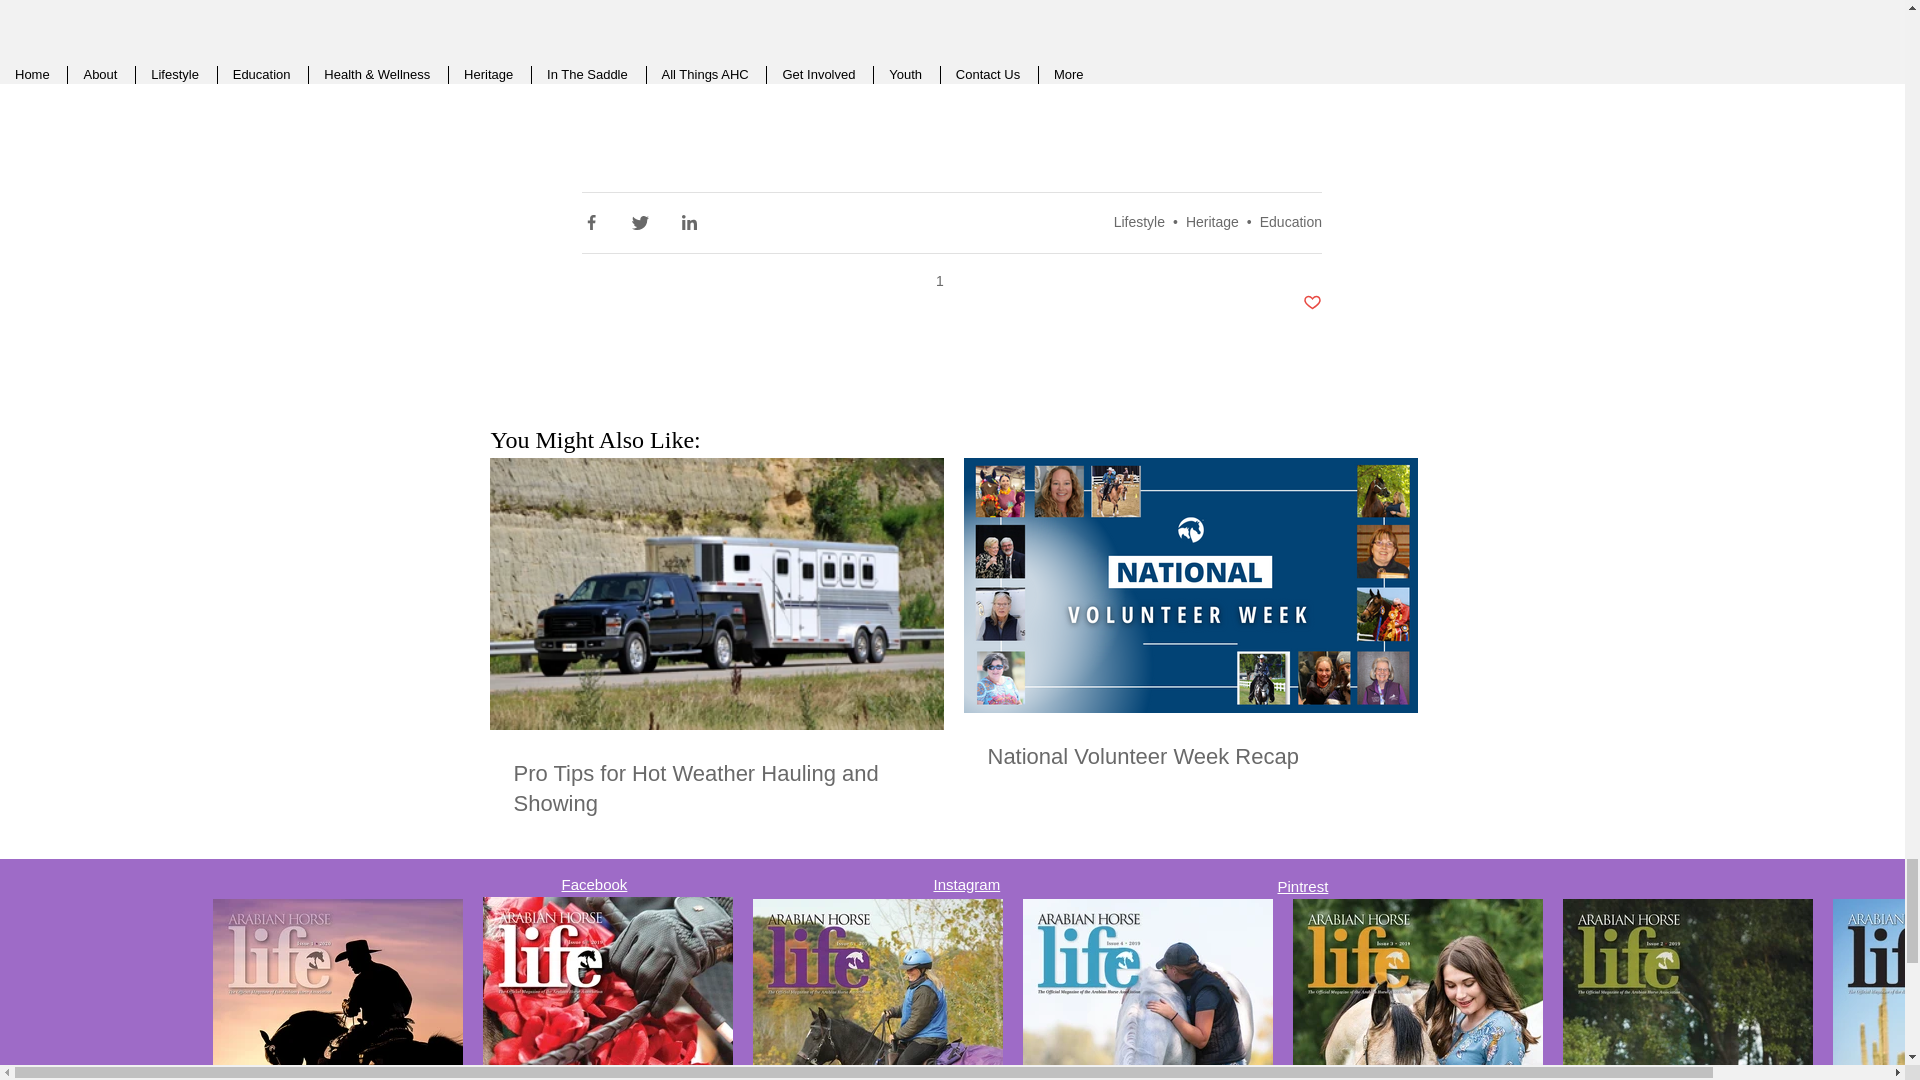 The height and width of the screenshot is (1080, 1920). I want to click on Pro Tips for Hot Weather Hauling and Showing, so click(716, 788).